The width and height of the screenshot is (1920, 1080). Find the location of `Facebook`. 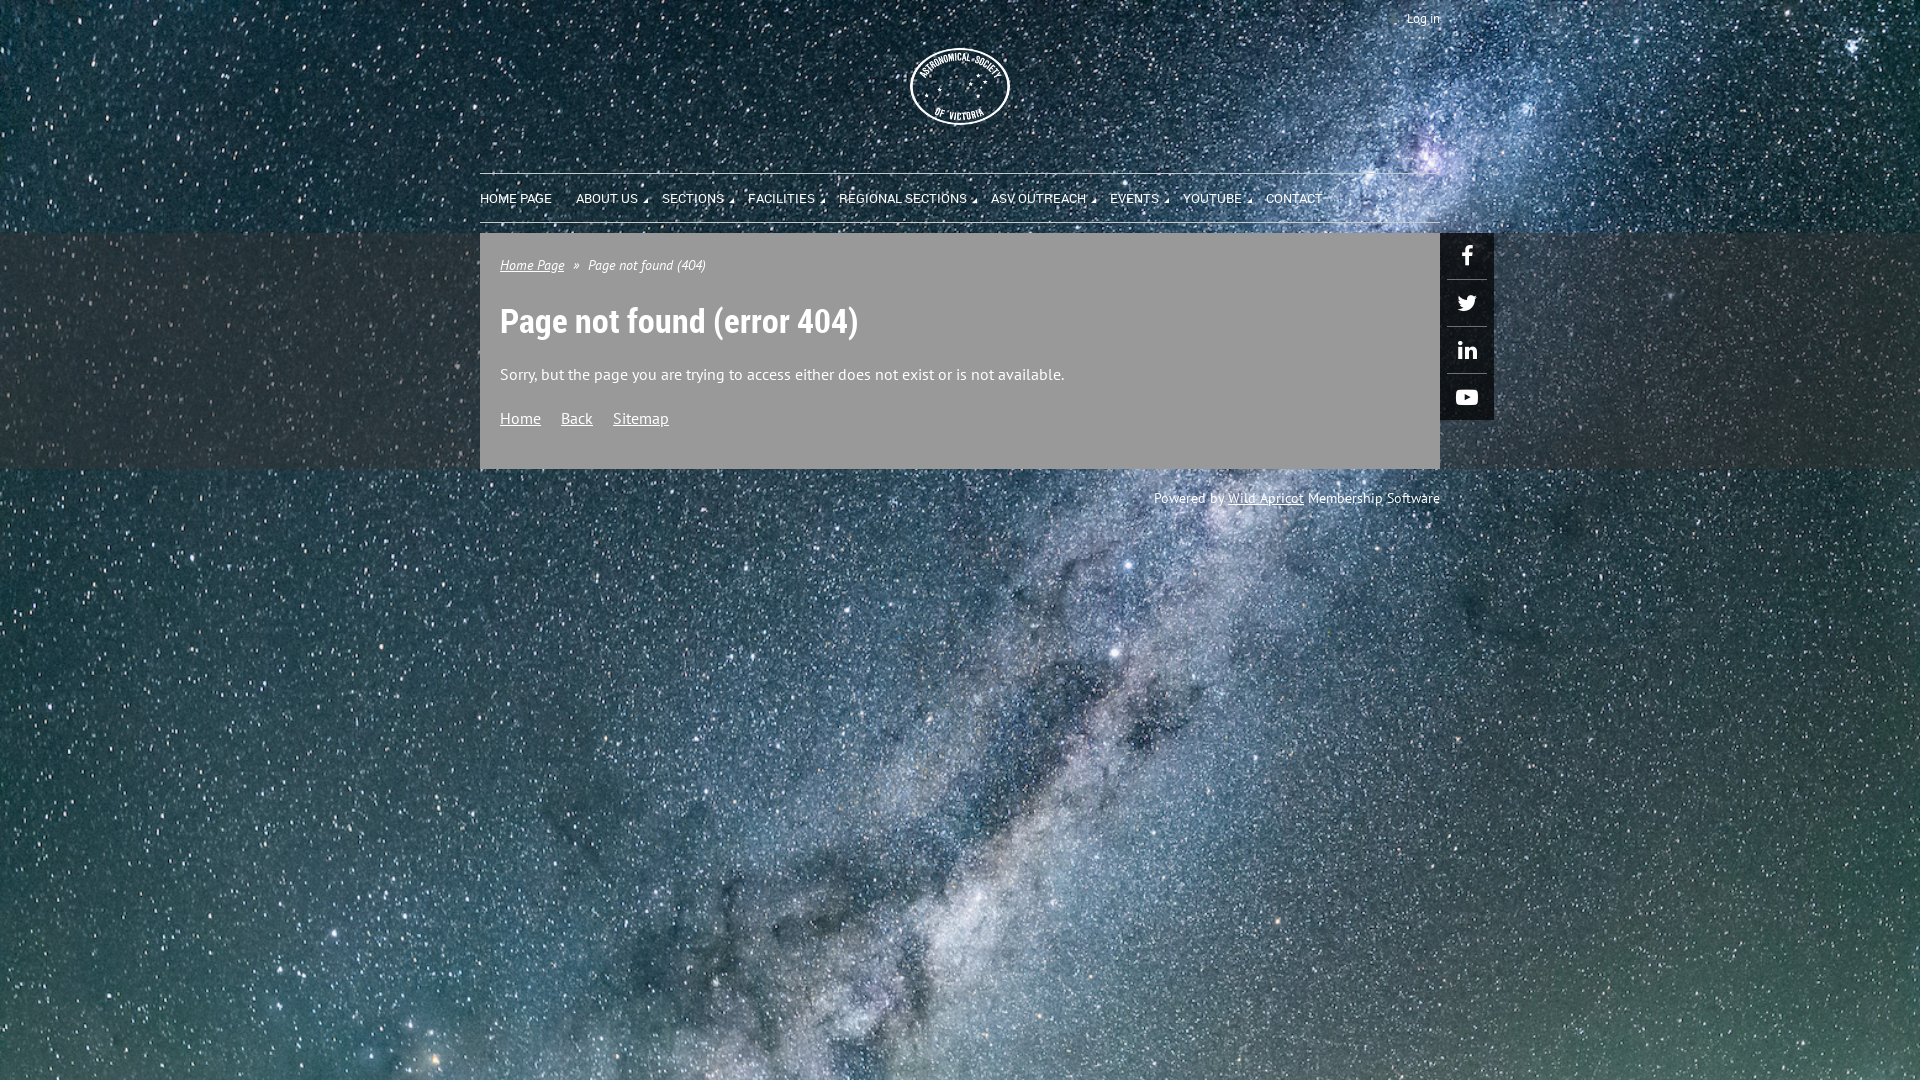

Facebook is located at coordinates (1467, 256).